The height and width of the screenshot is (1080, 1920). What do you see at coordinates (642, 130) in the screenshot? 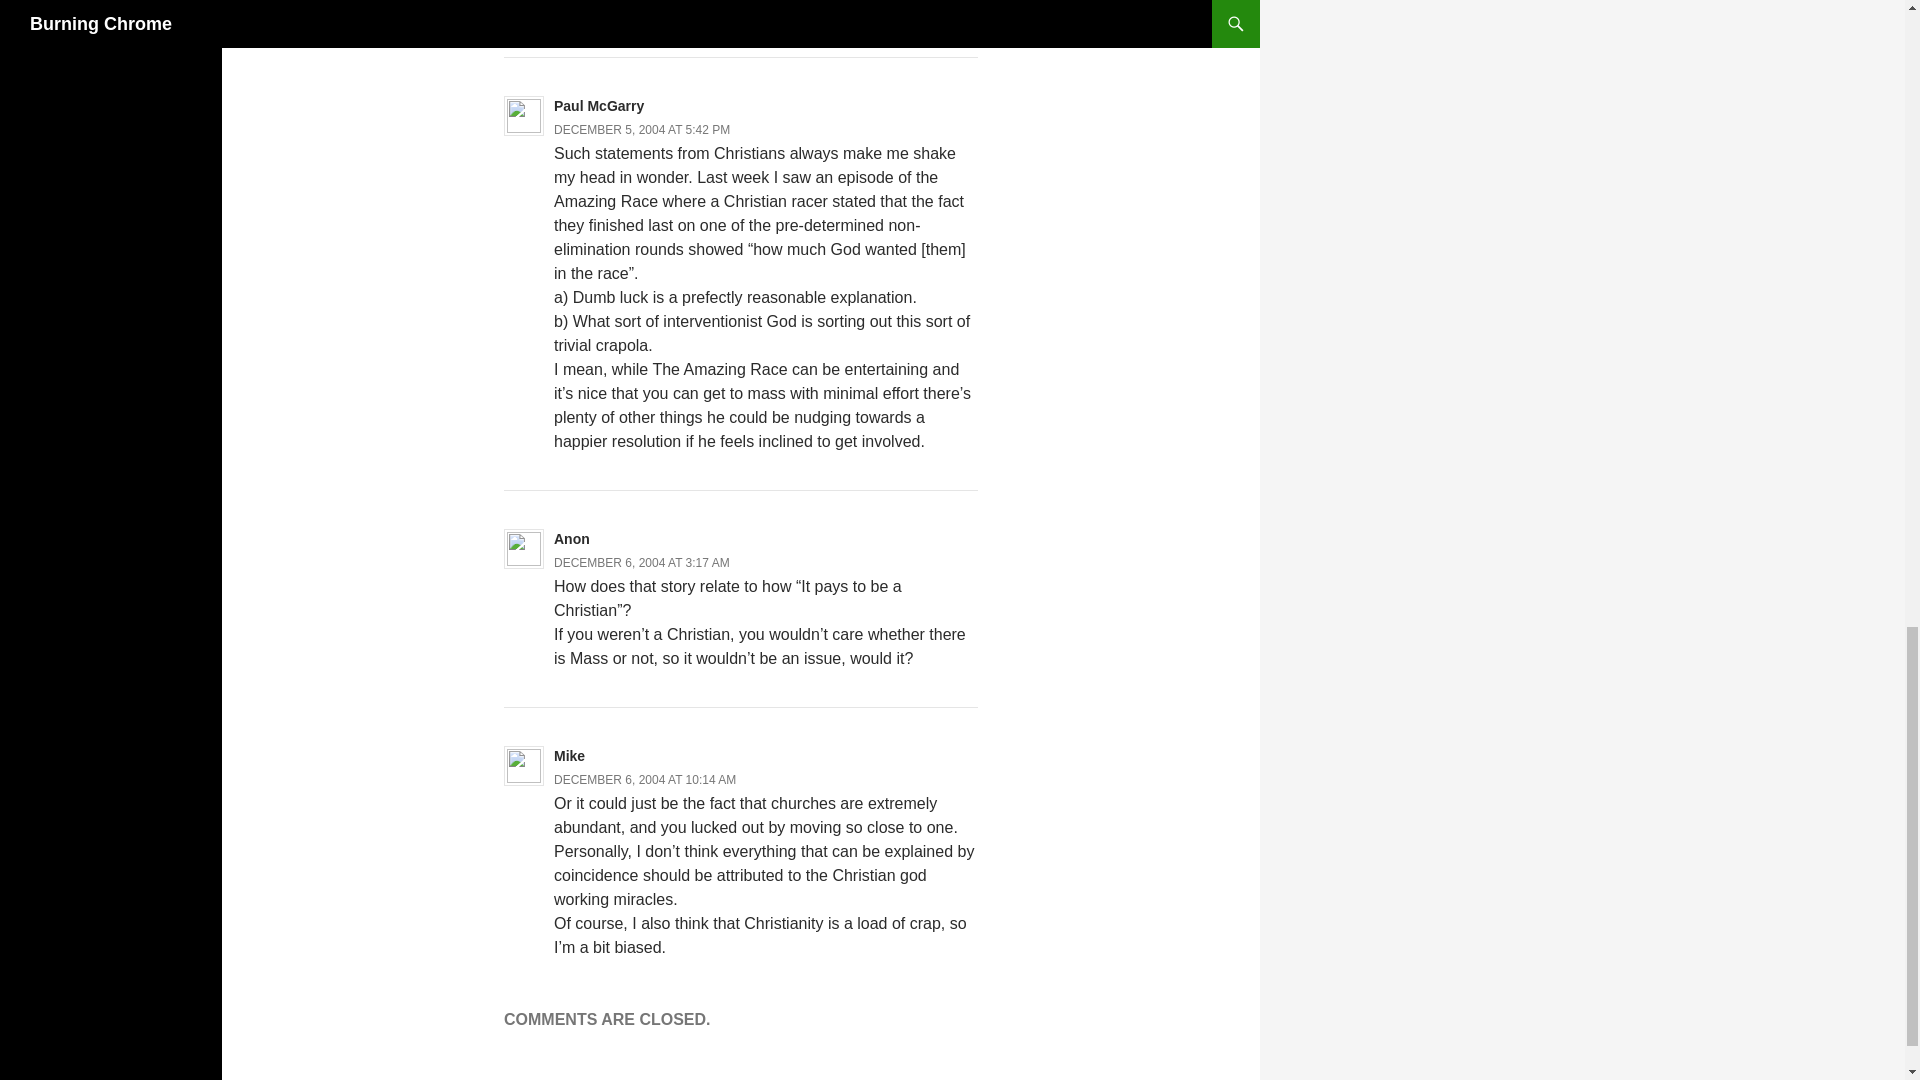
I see `DECEMBER 5, 2004 AT 5:42 PM` at bounding box center [642, 130].